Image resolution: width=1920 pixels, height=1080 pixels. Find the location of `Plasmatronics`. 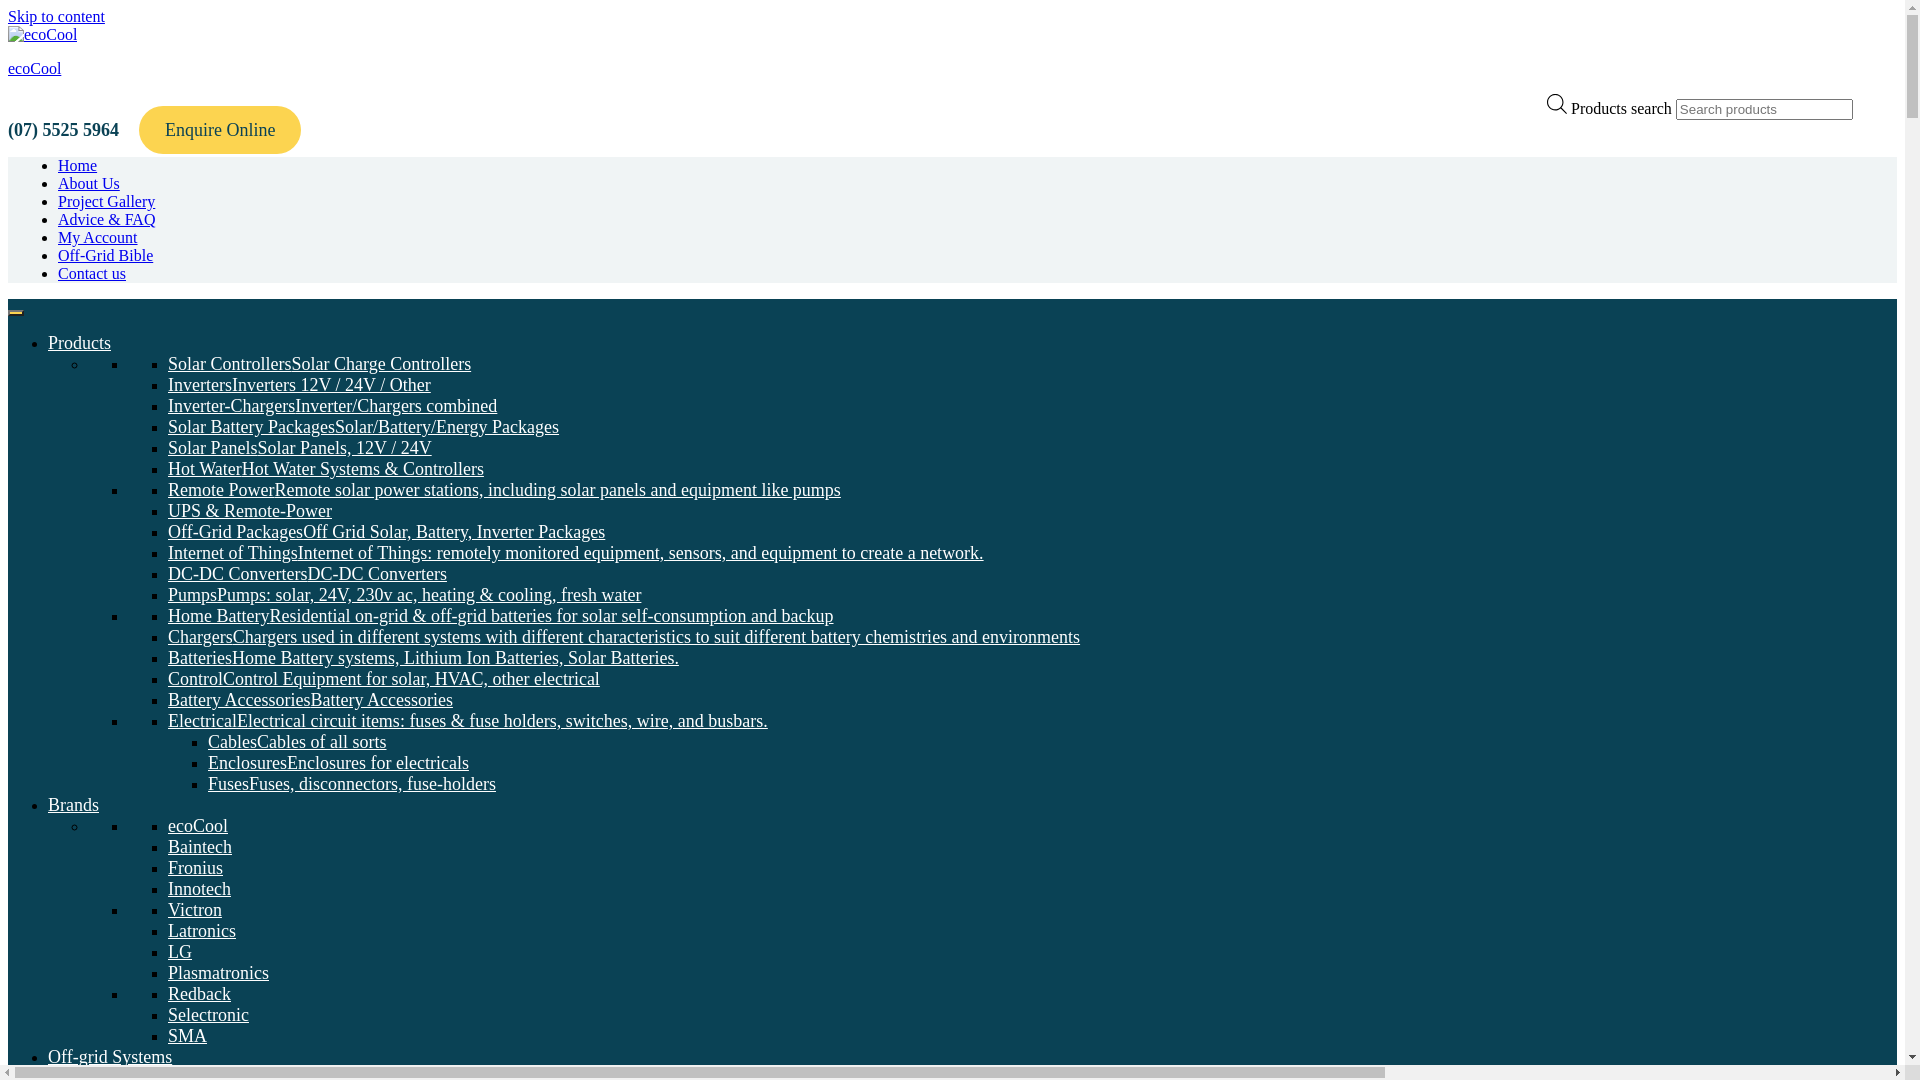

Plasmatronics is located at coordinates (218, 973).